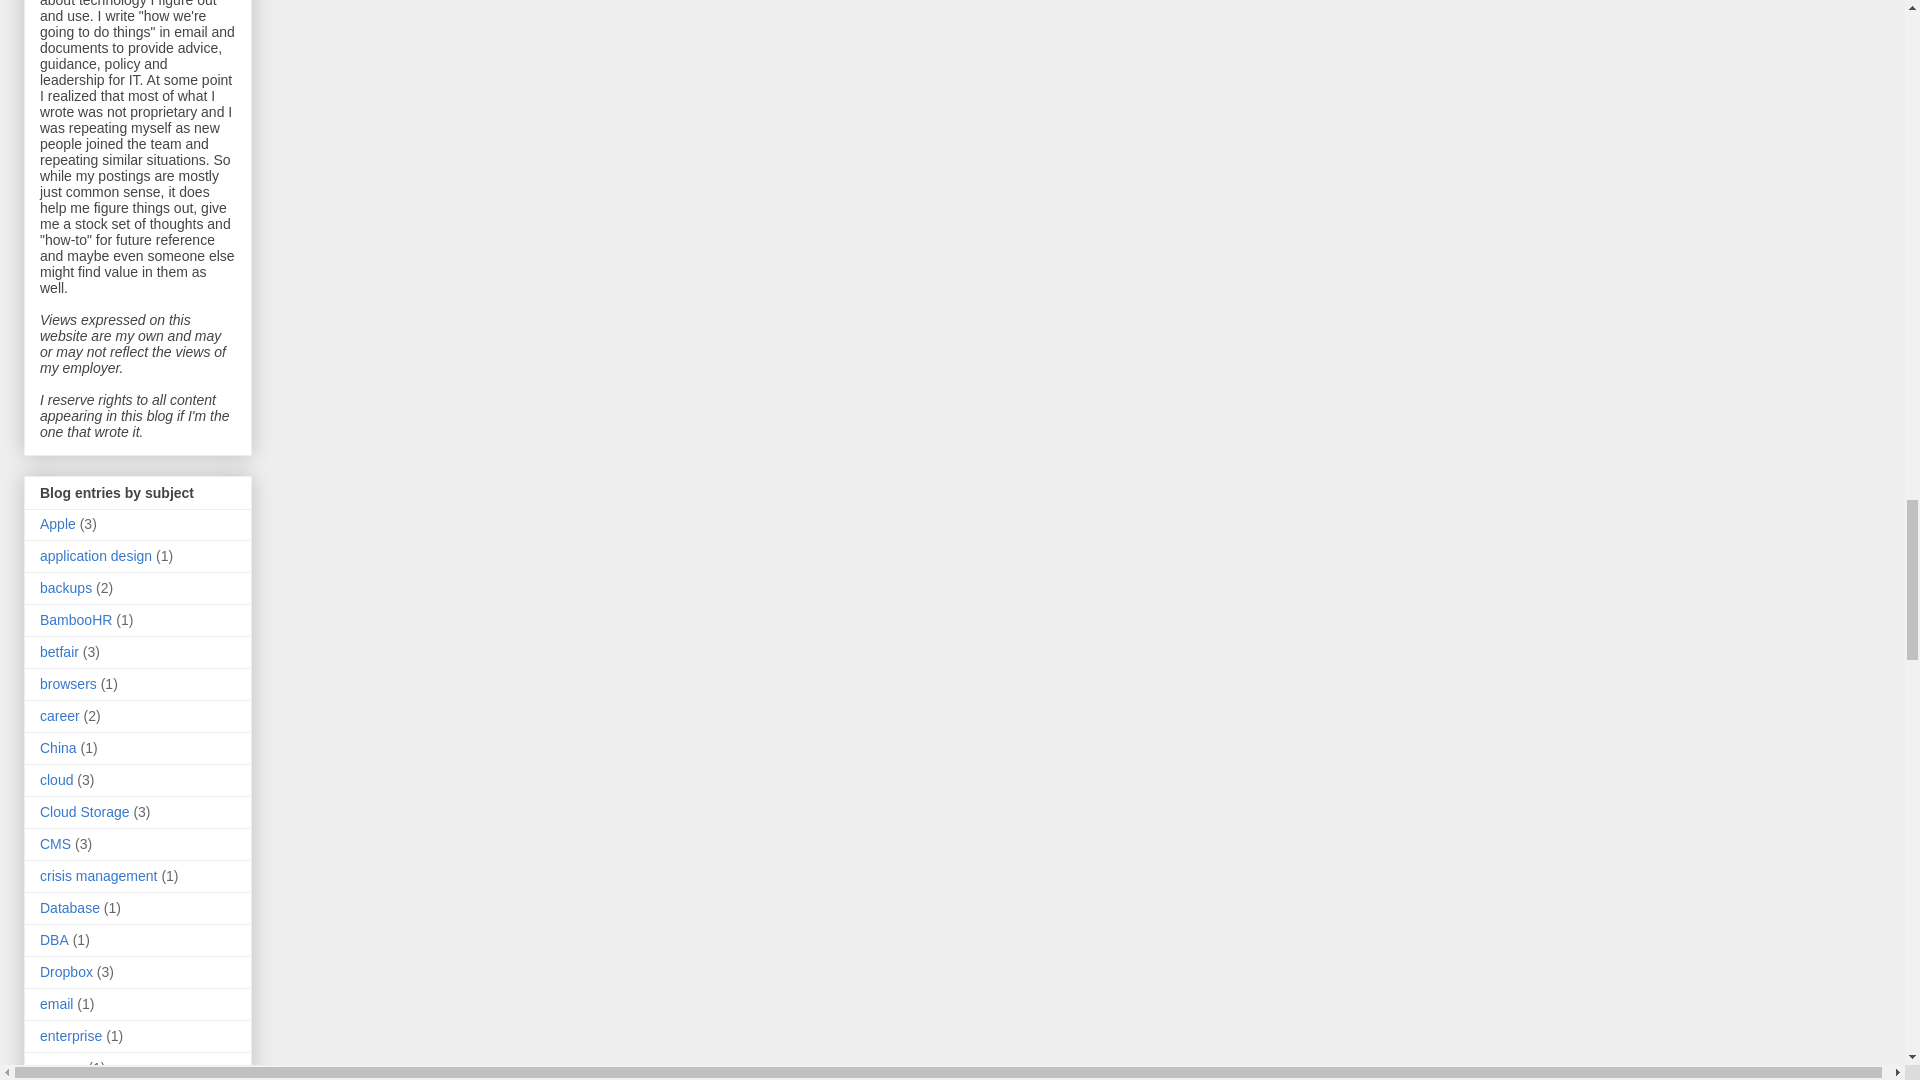 The height and width of the screenshot is (1080, 1920). Describe the element at coordinates (96, 555) in the screenshot. I see `application design` at that location.